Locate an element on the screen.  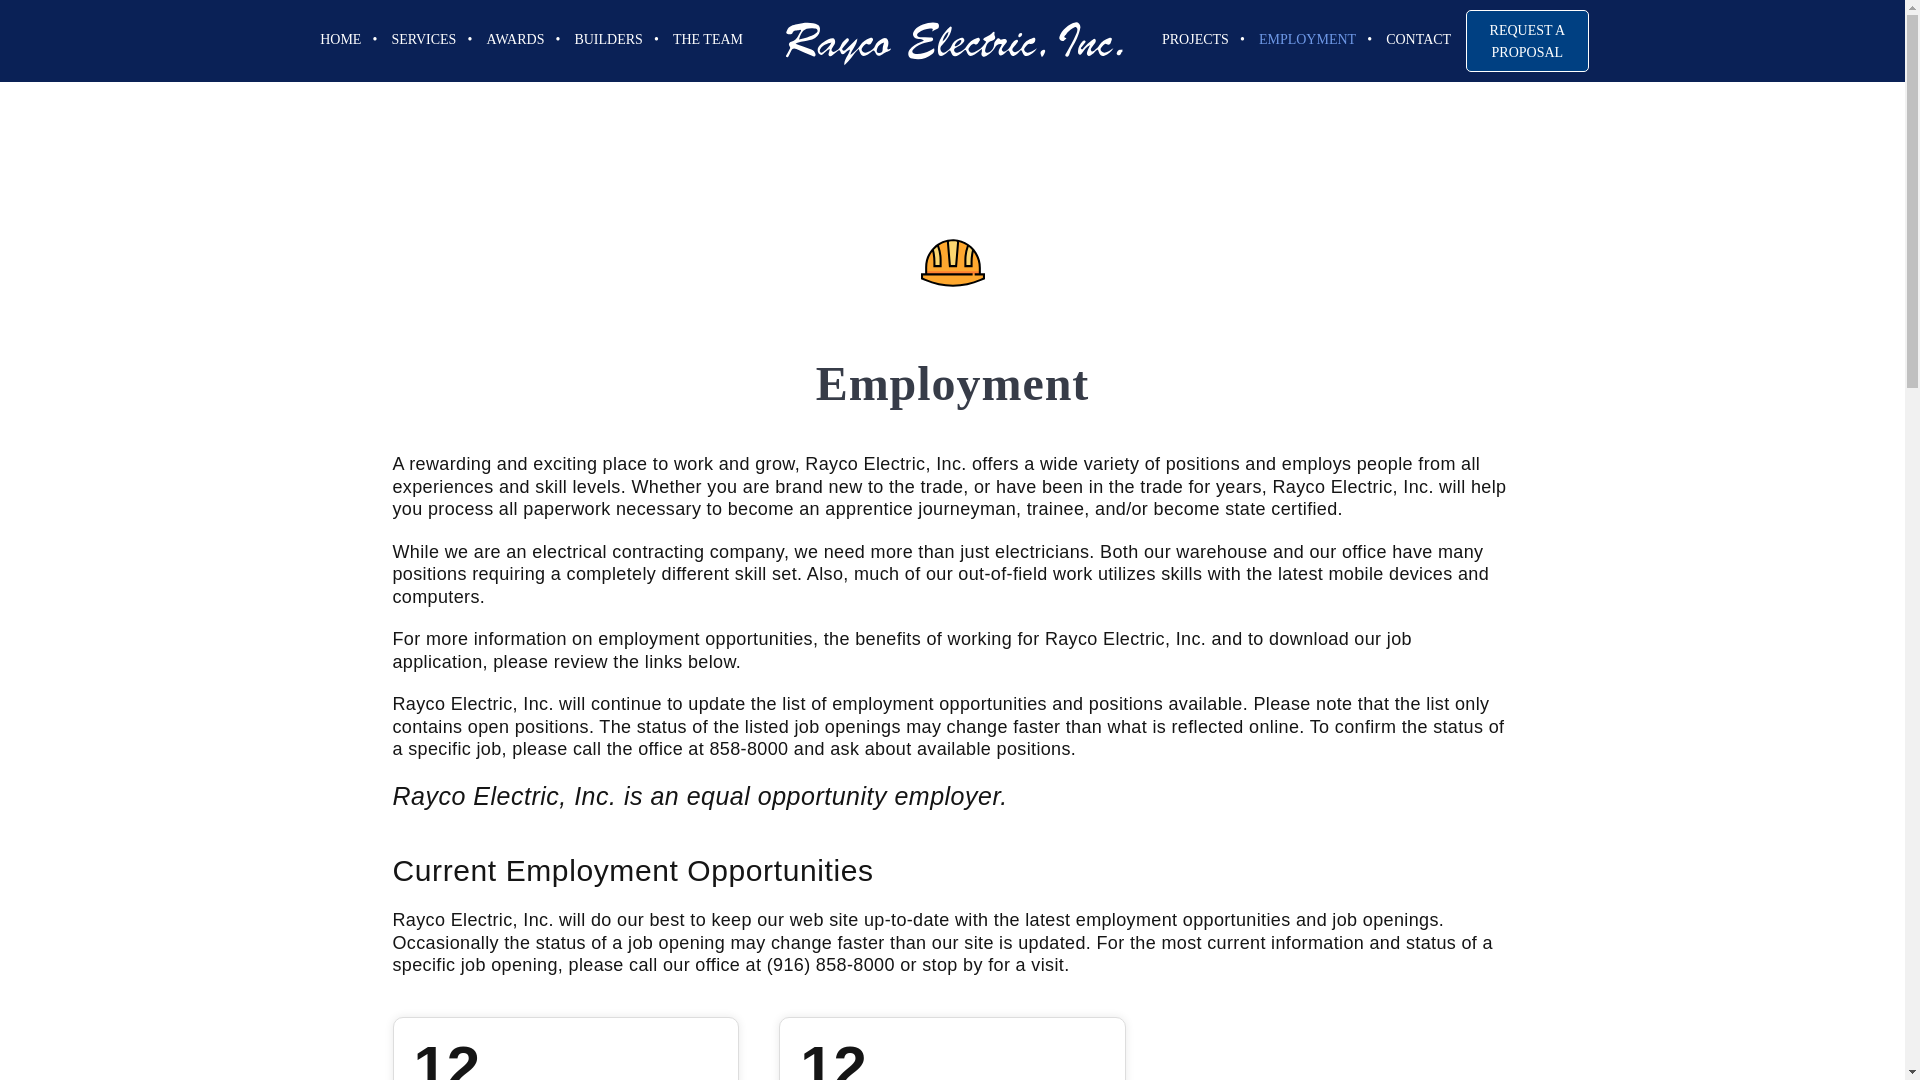
CONTACT is located at coordinates (1418, 40).